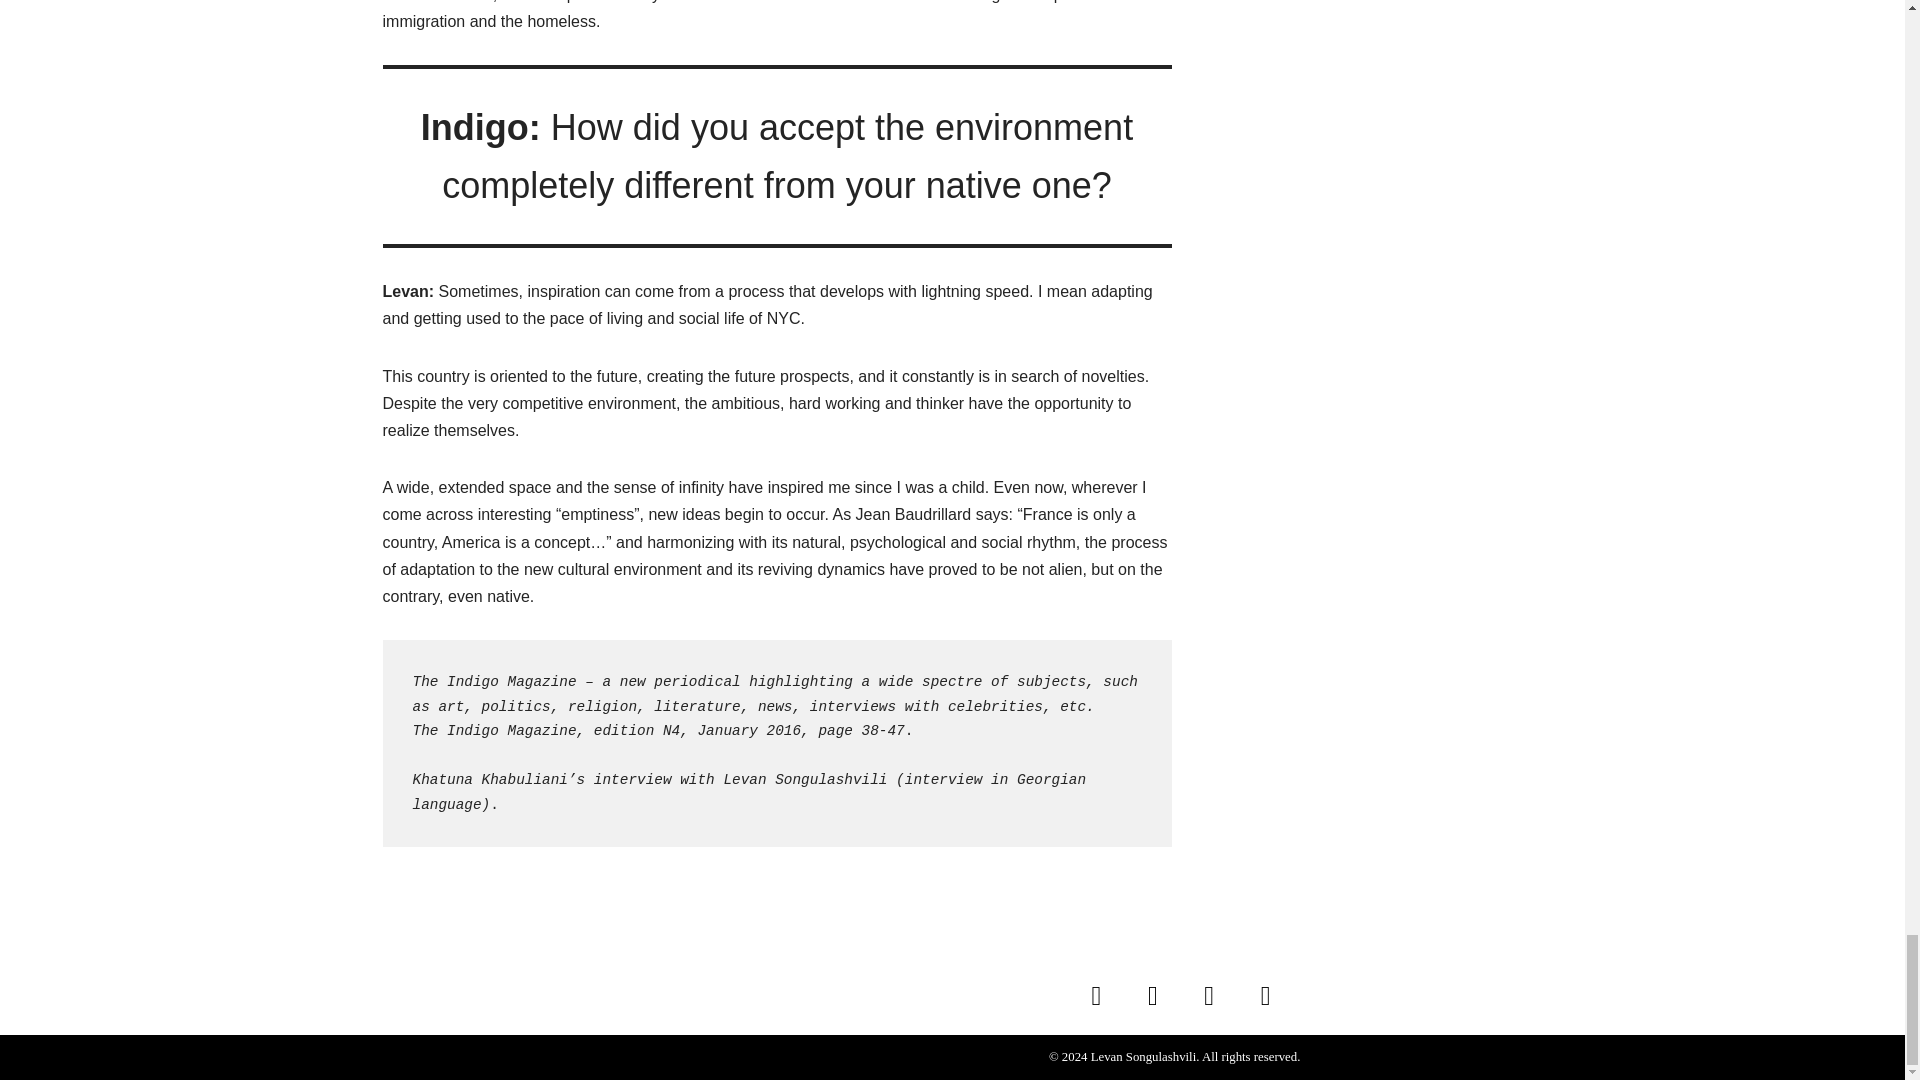 The width and height of the screenshot is (1920, 1080). I want to click on Facebook, so click(1152, 996).